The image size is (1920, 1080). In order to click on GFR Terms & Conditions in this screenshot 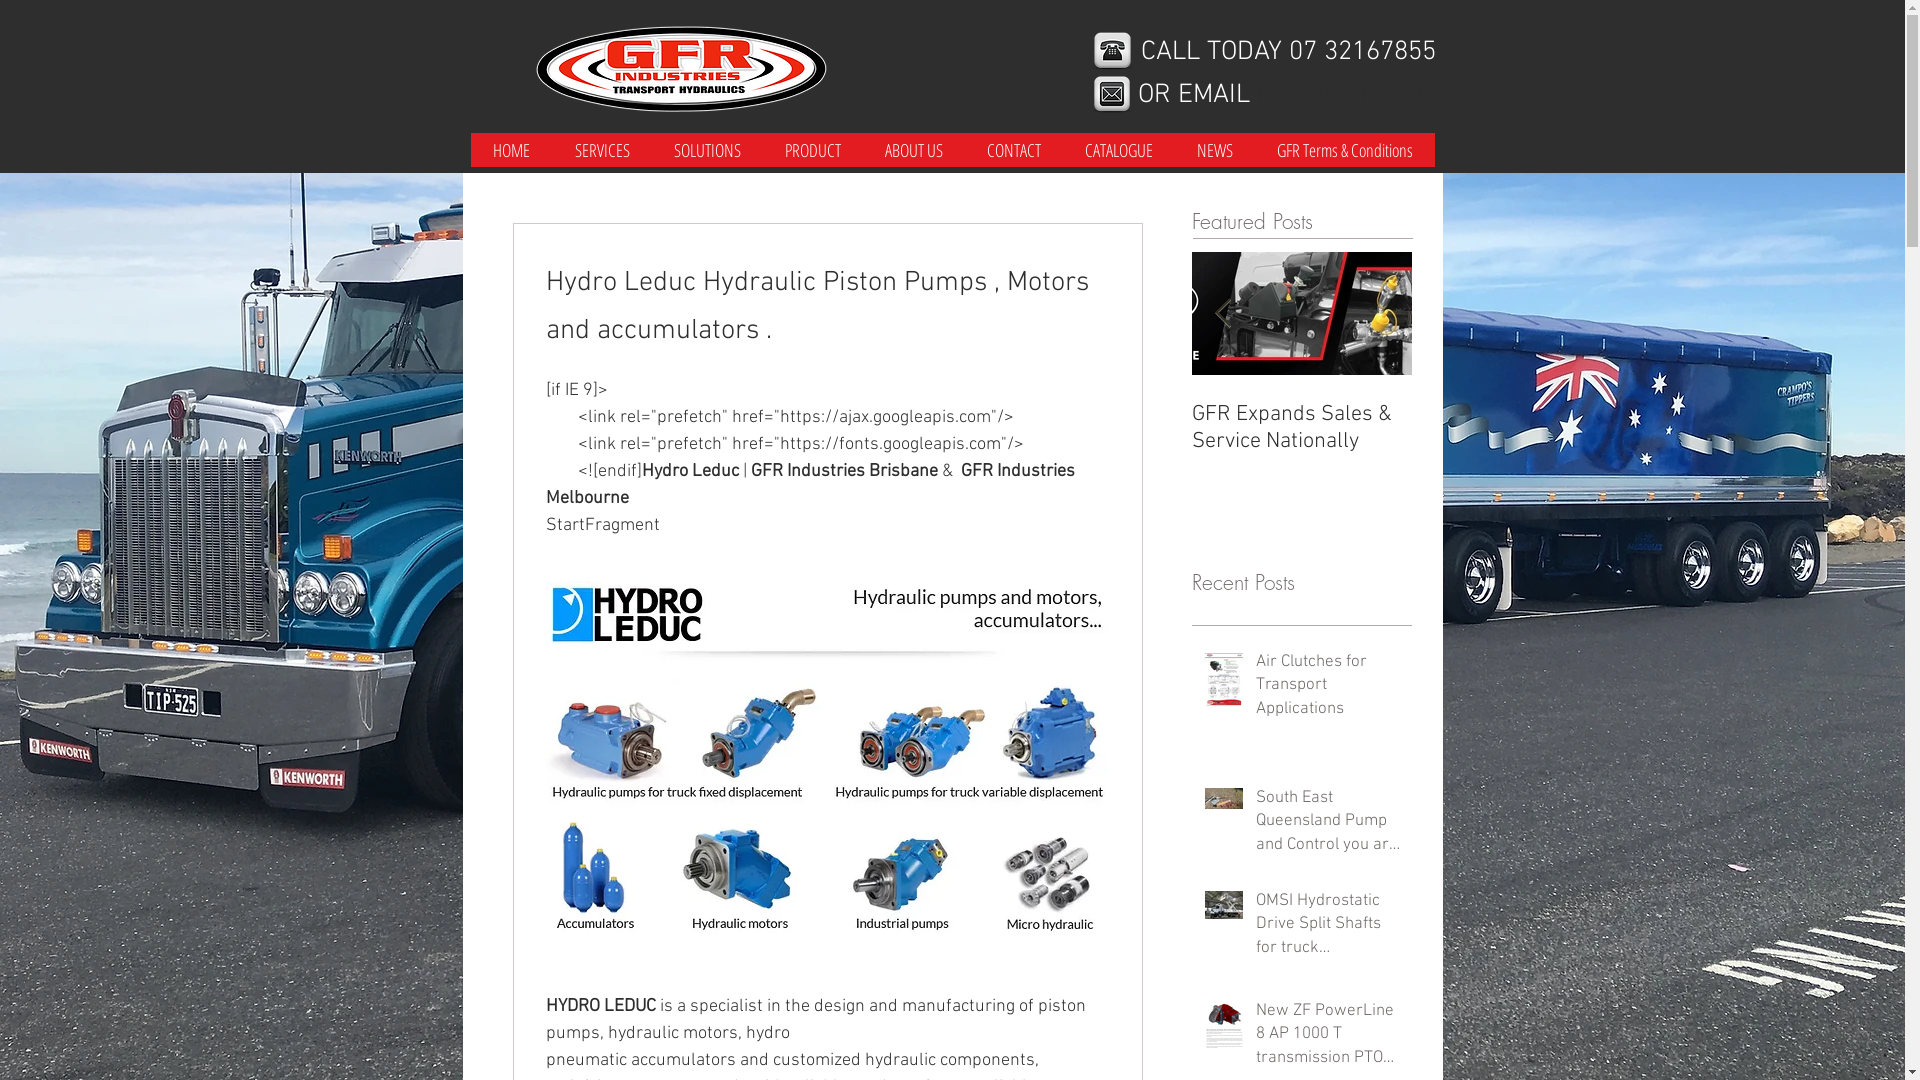, I will do `click(1344, 150)`.